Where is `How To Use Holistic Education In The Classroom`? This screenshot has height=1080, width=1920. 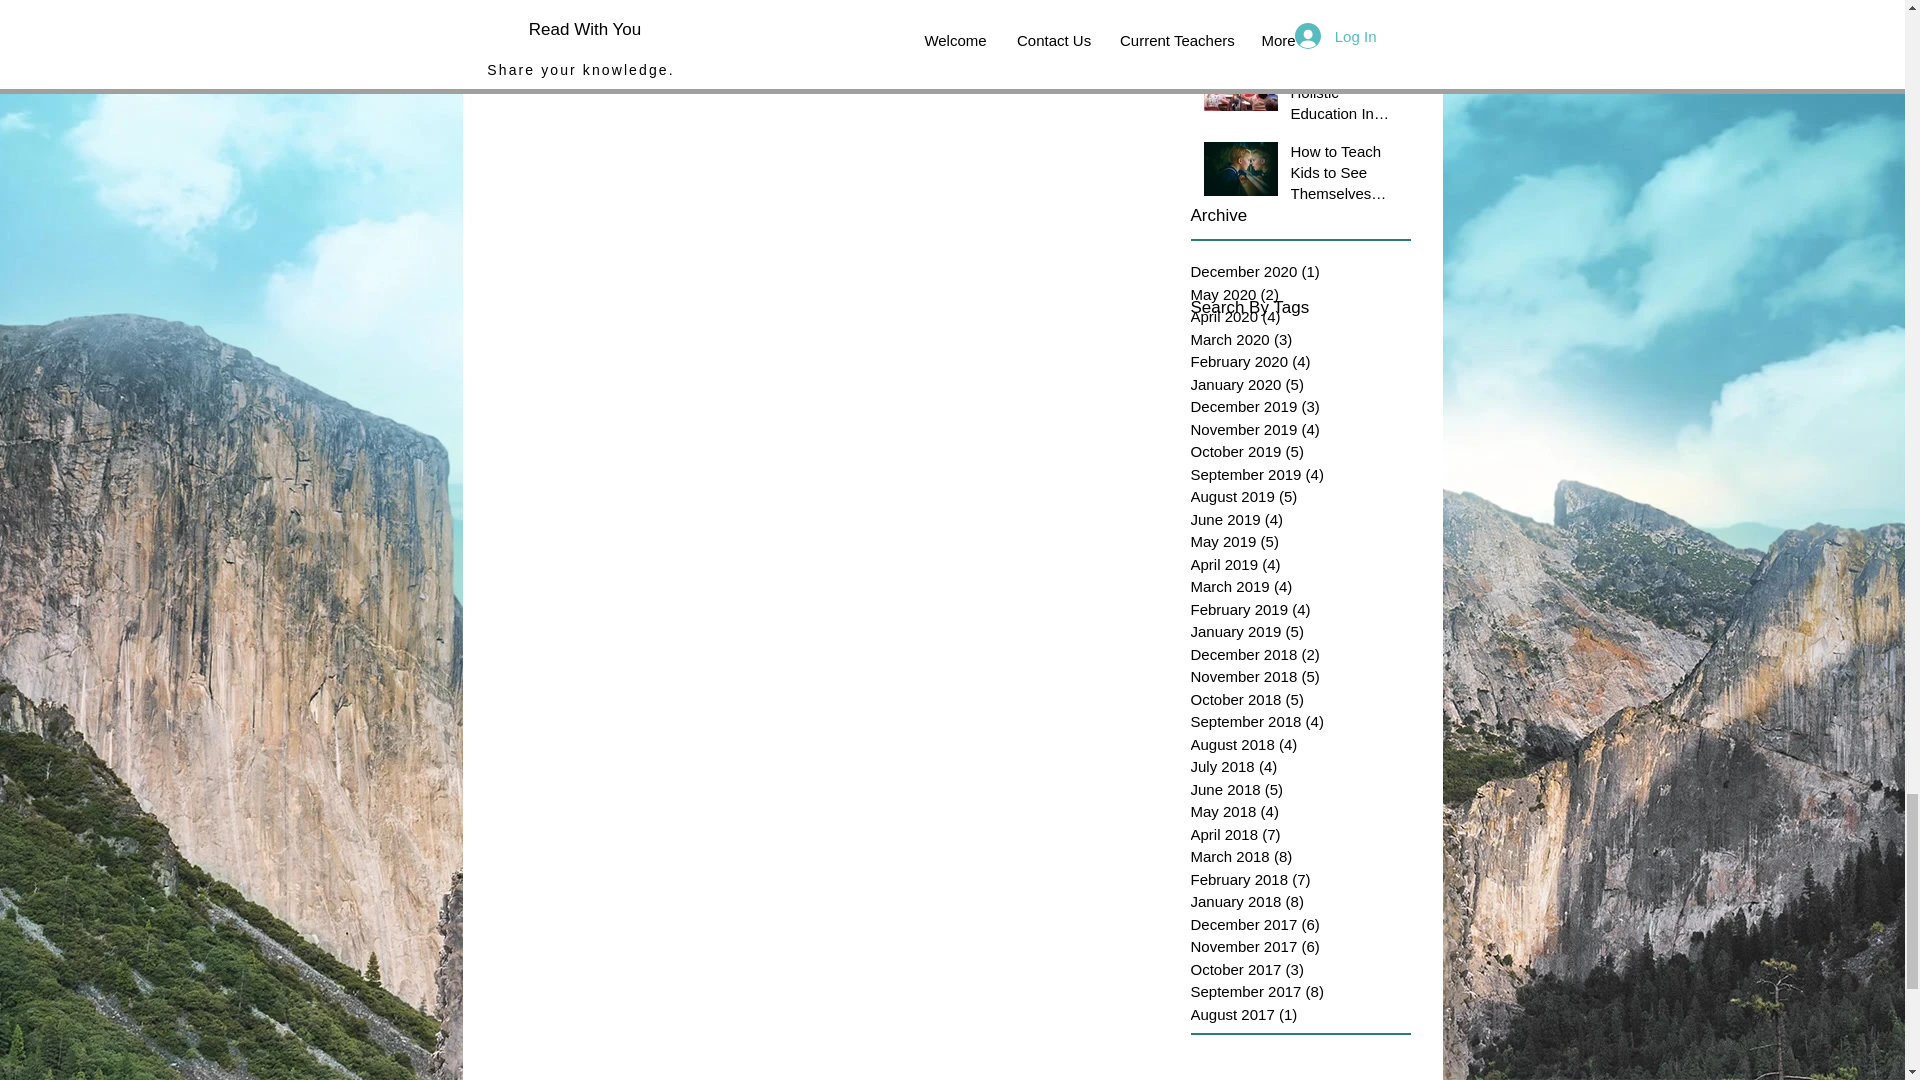
How To Use Holistic Education In The Classroom is located at coordinates (1344, 96).